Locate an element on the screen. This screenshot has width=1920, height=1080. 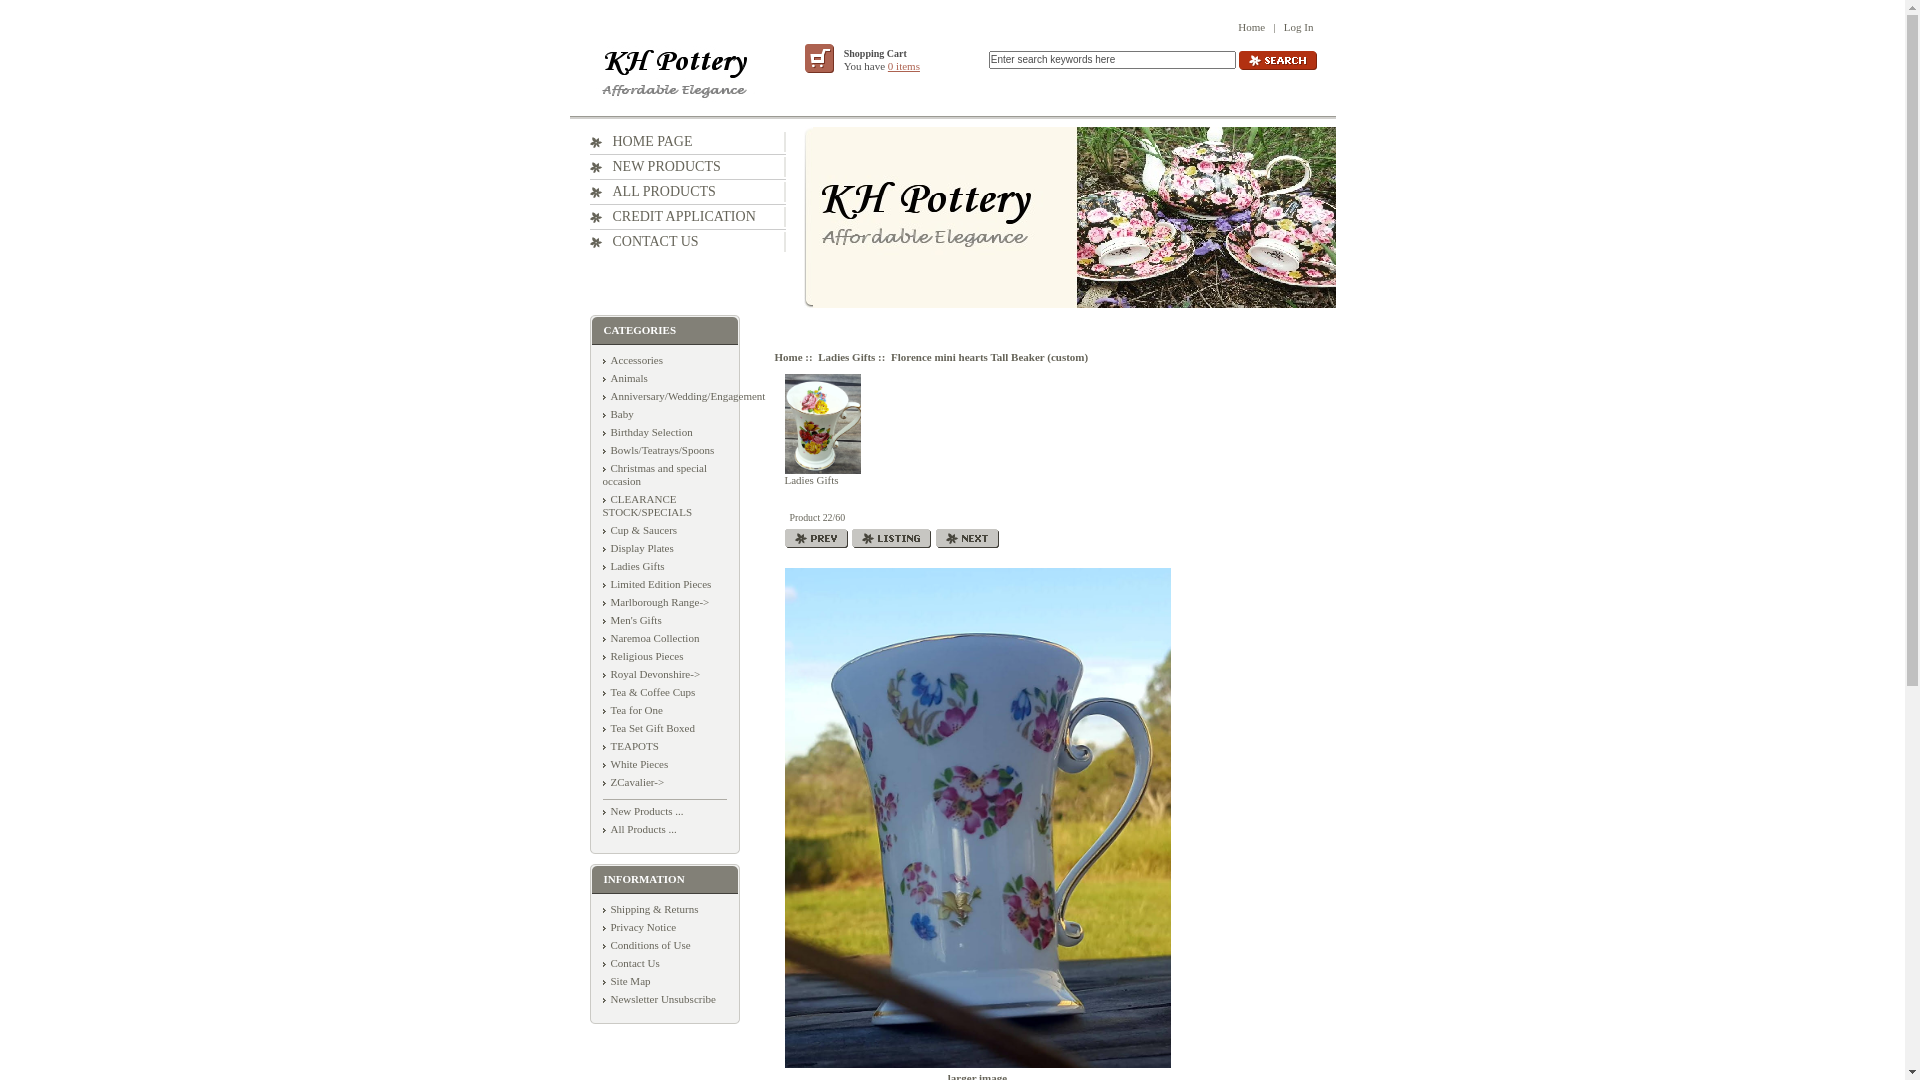
Anniversary/Wedding/Engagement is located at coordinates (684, 396).